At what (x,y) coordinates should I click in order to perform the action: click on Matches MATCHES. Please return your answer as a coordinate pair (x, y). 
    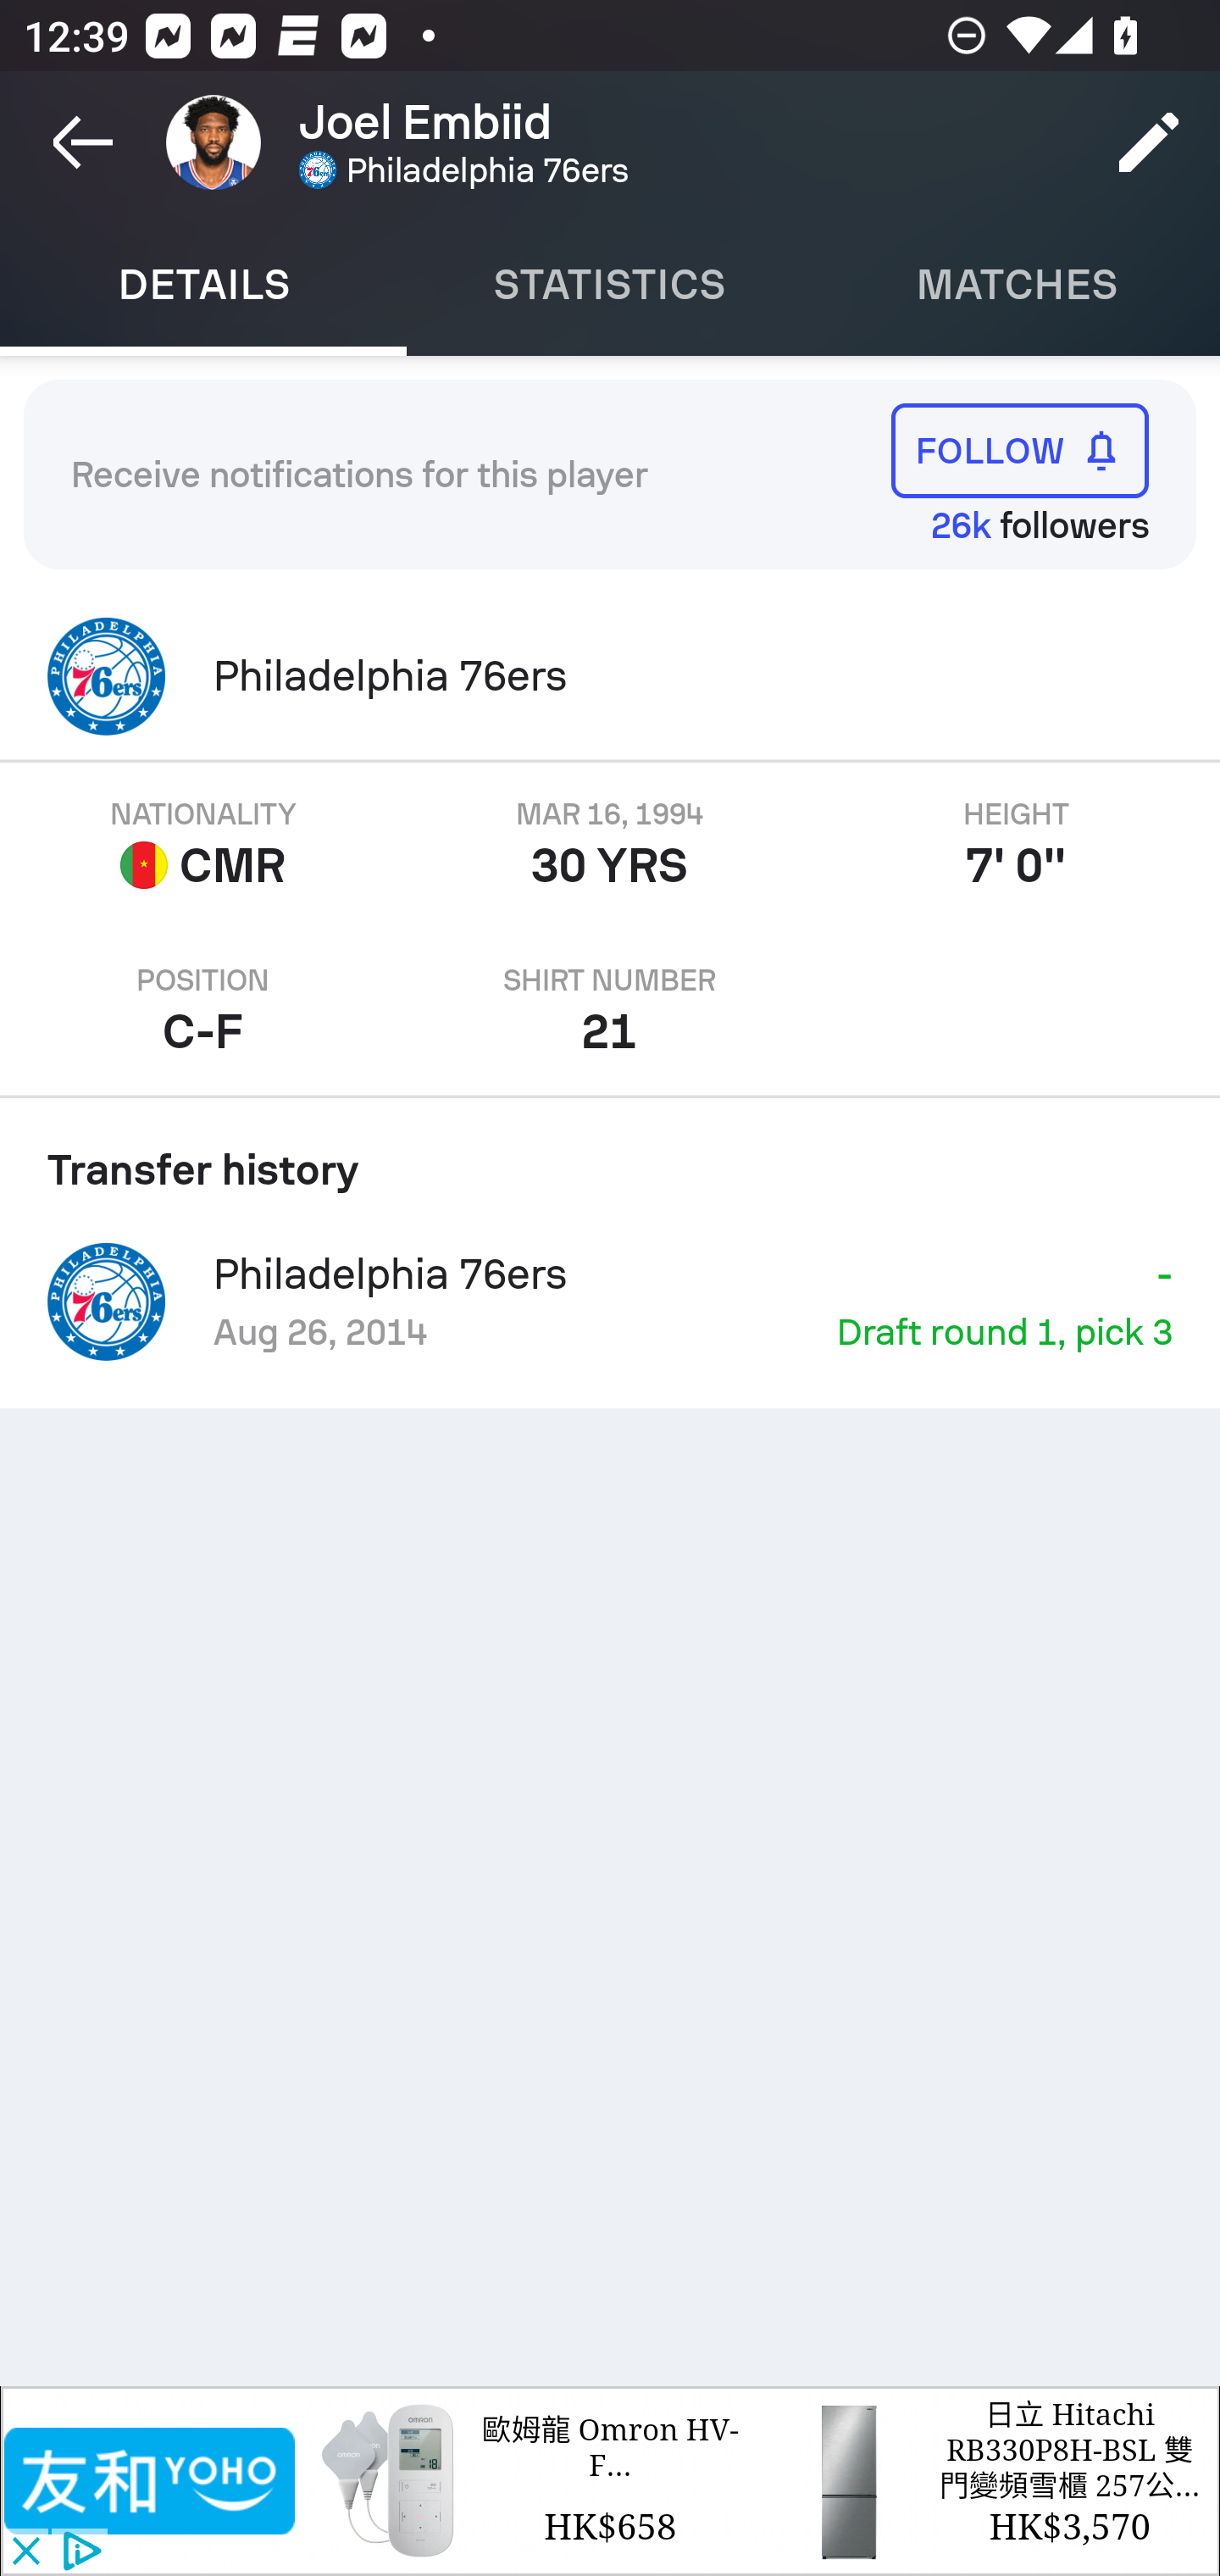
    Looking at the image, I should click on (1017, 285).